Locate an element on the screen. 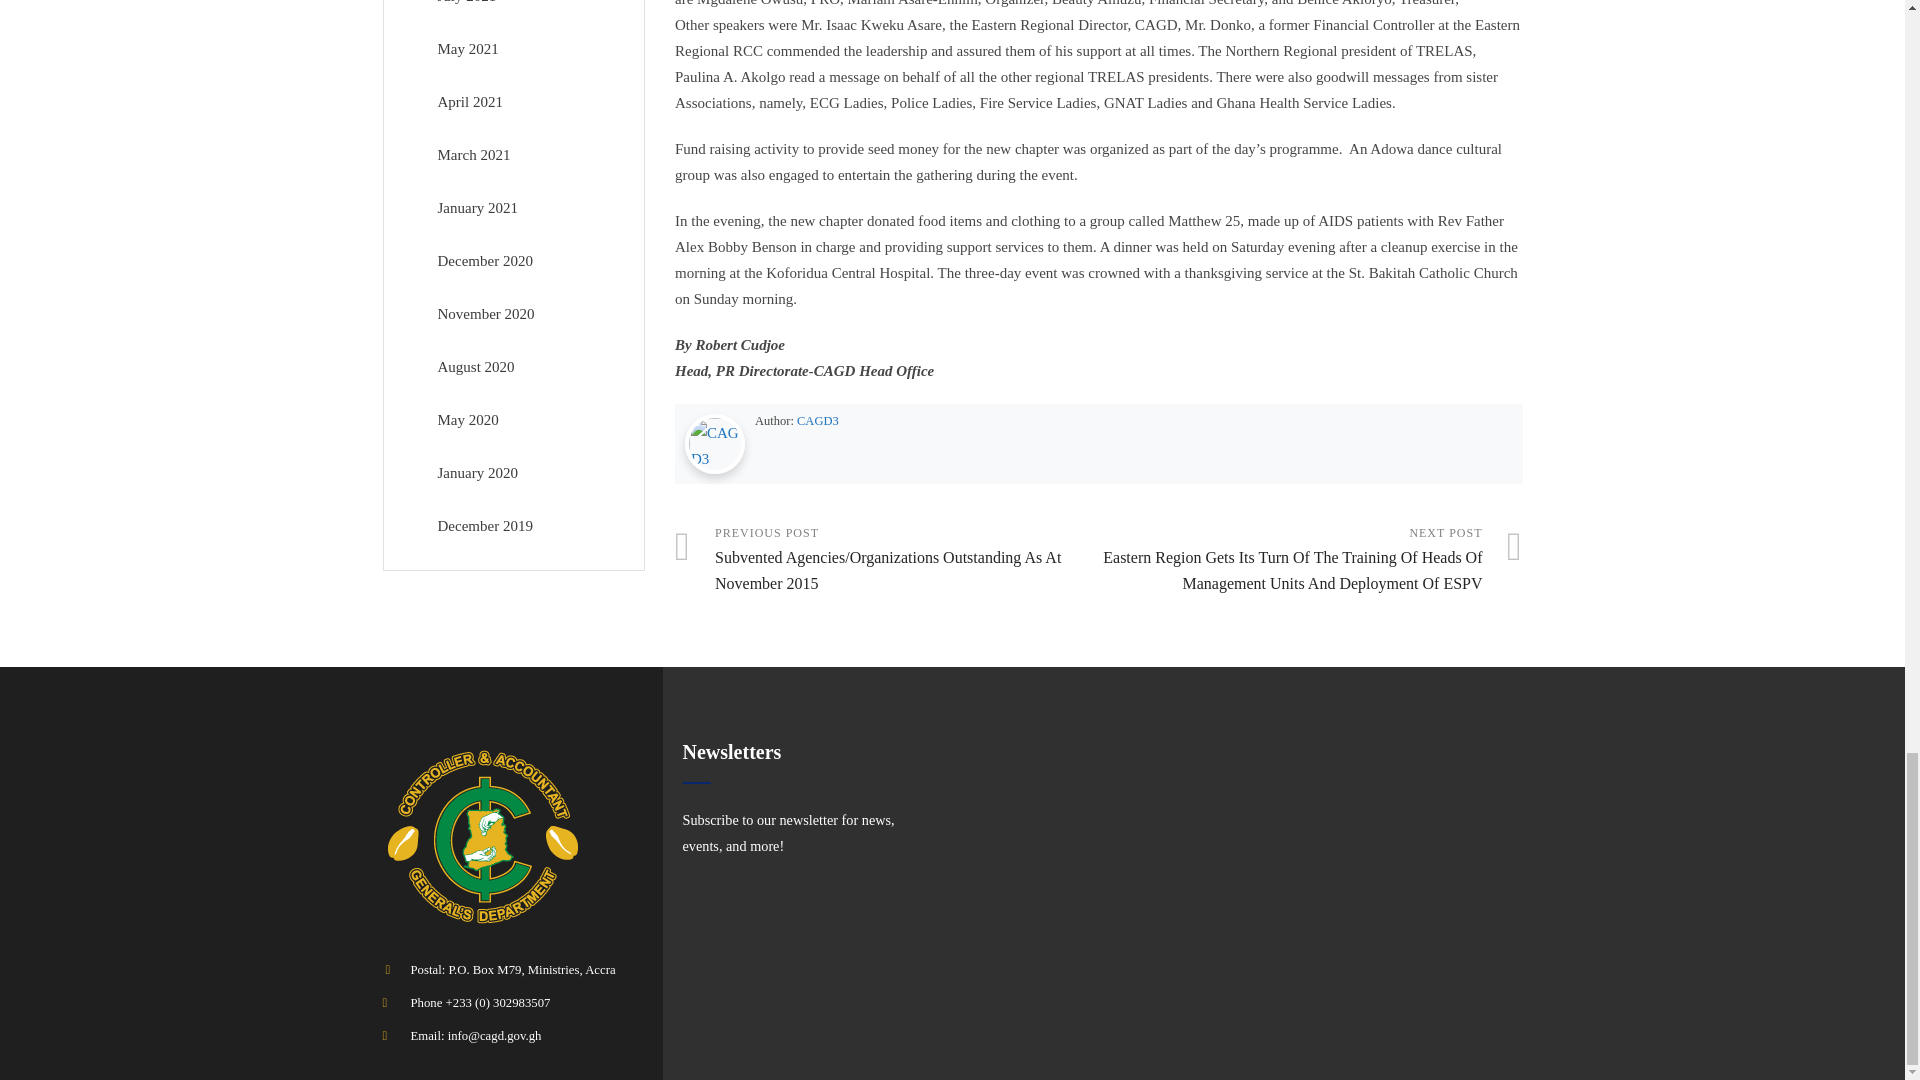 This screenshot has height=1080, width=1920. CAGD3 is located at coordinates (818, 420).